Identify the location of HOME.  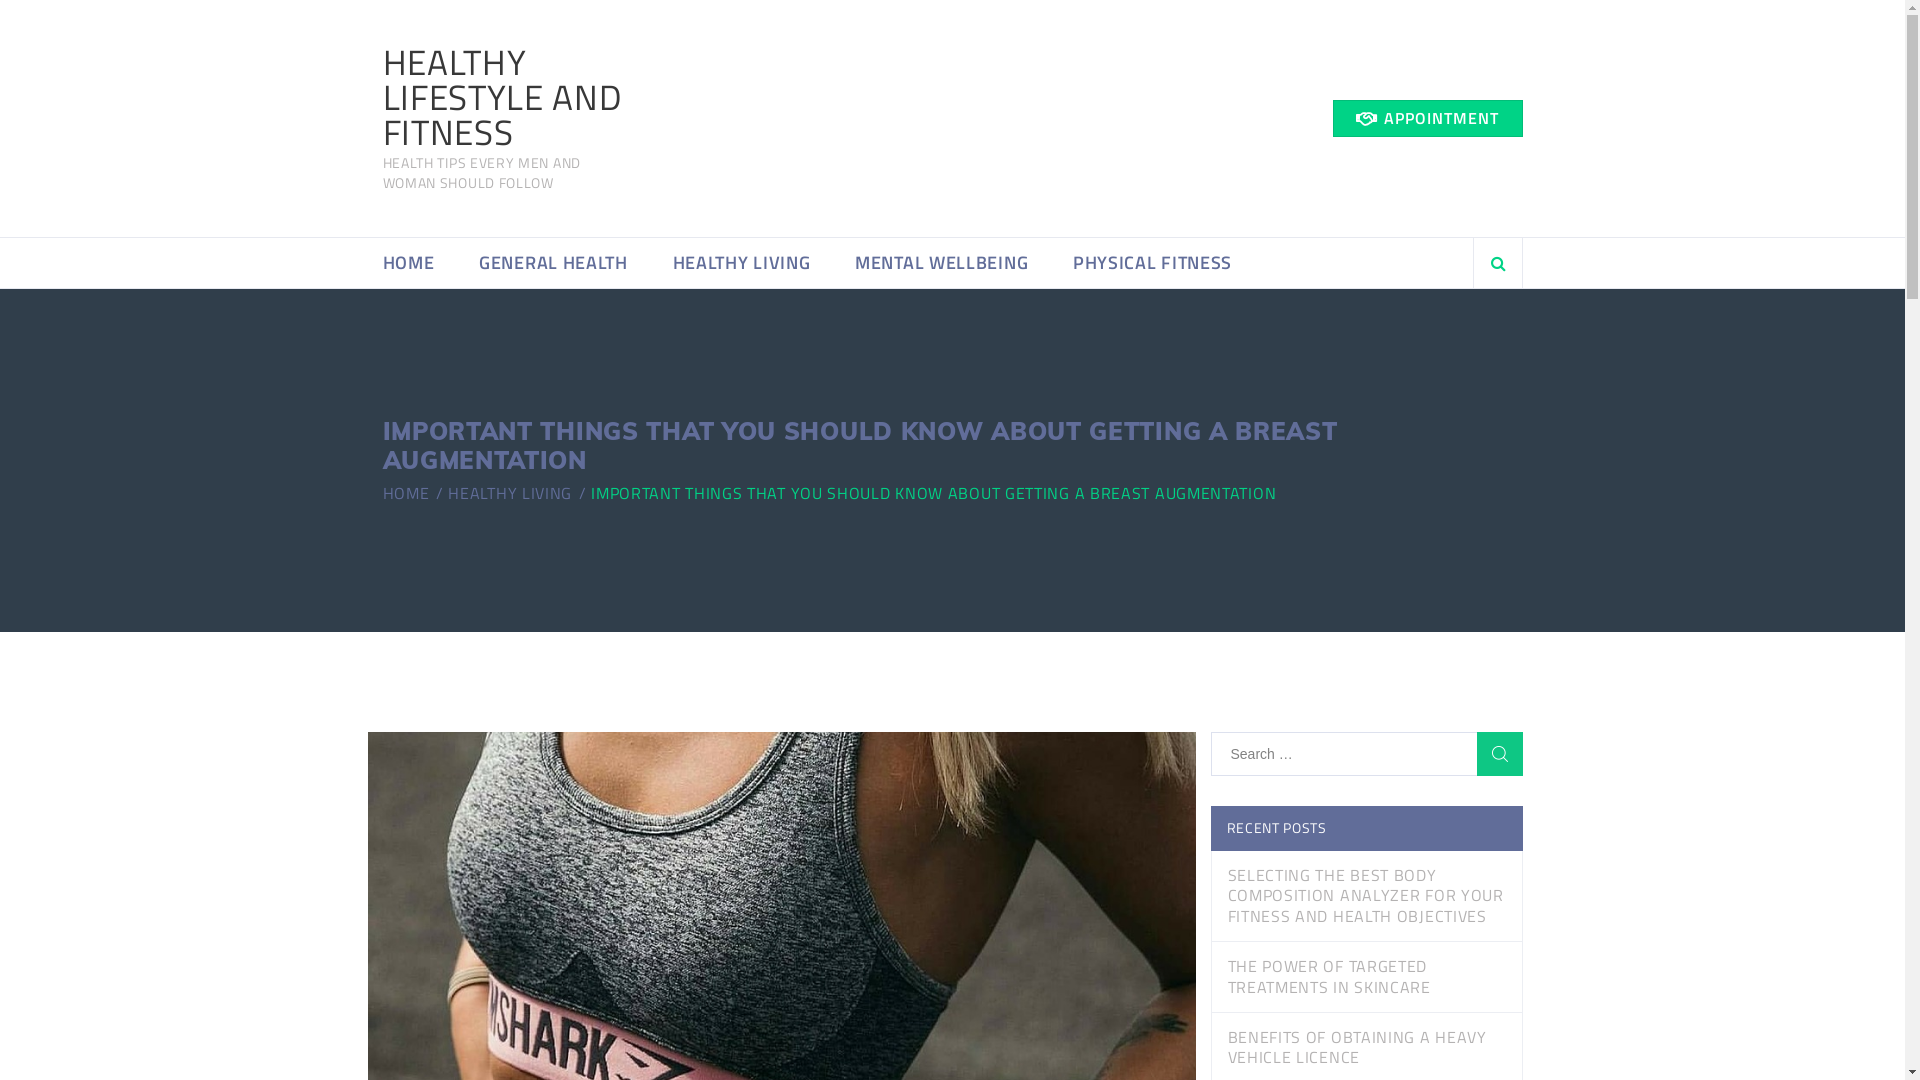
(406, 493).